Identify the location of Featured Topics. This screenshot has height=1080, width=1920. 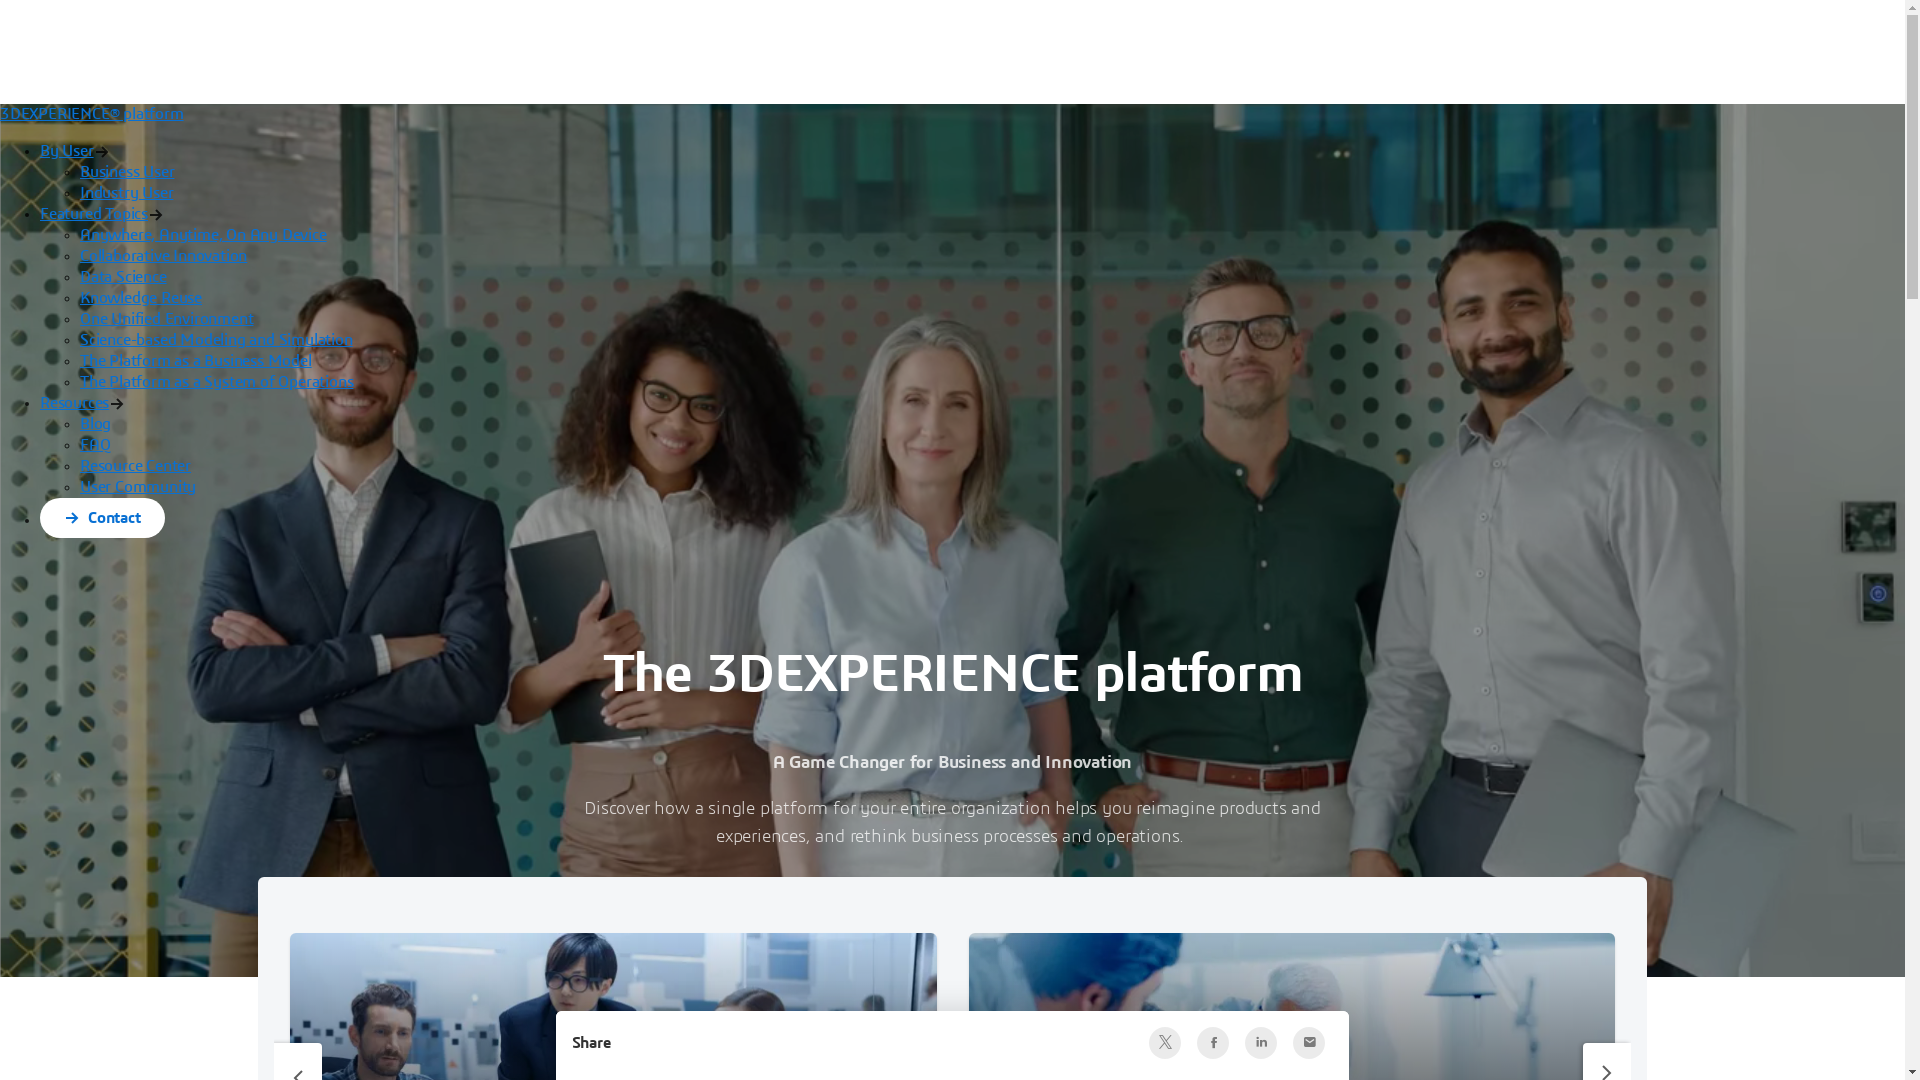
(94, 214).